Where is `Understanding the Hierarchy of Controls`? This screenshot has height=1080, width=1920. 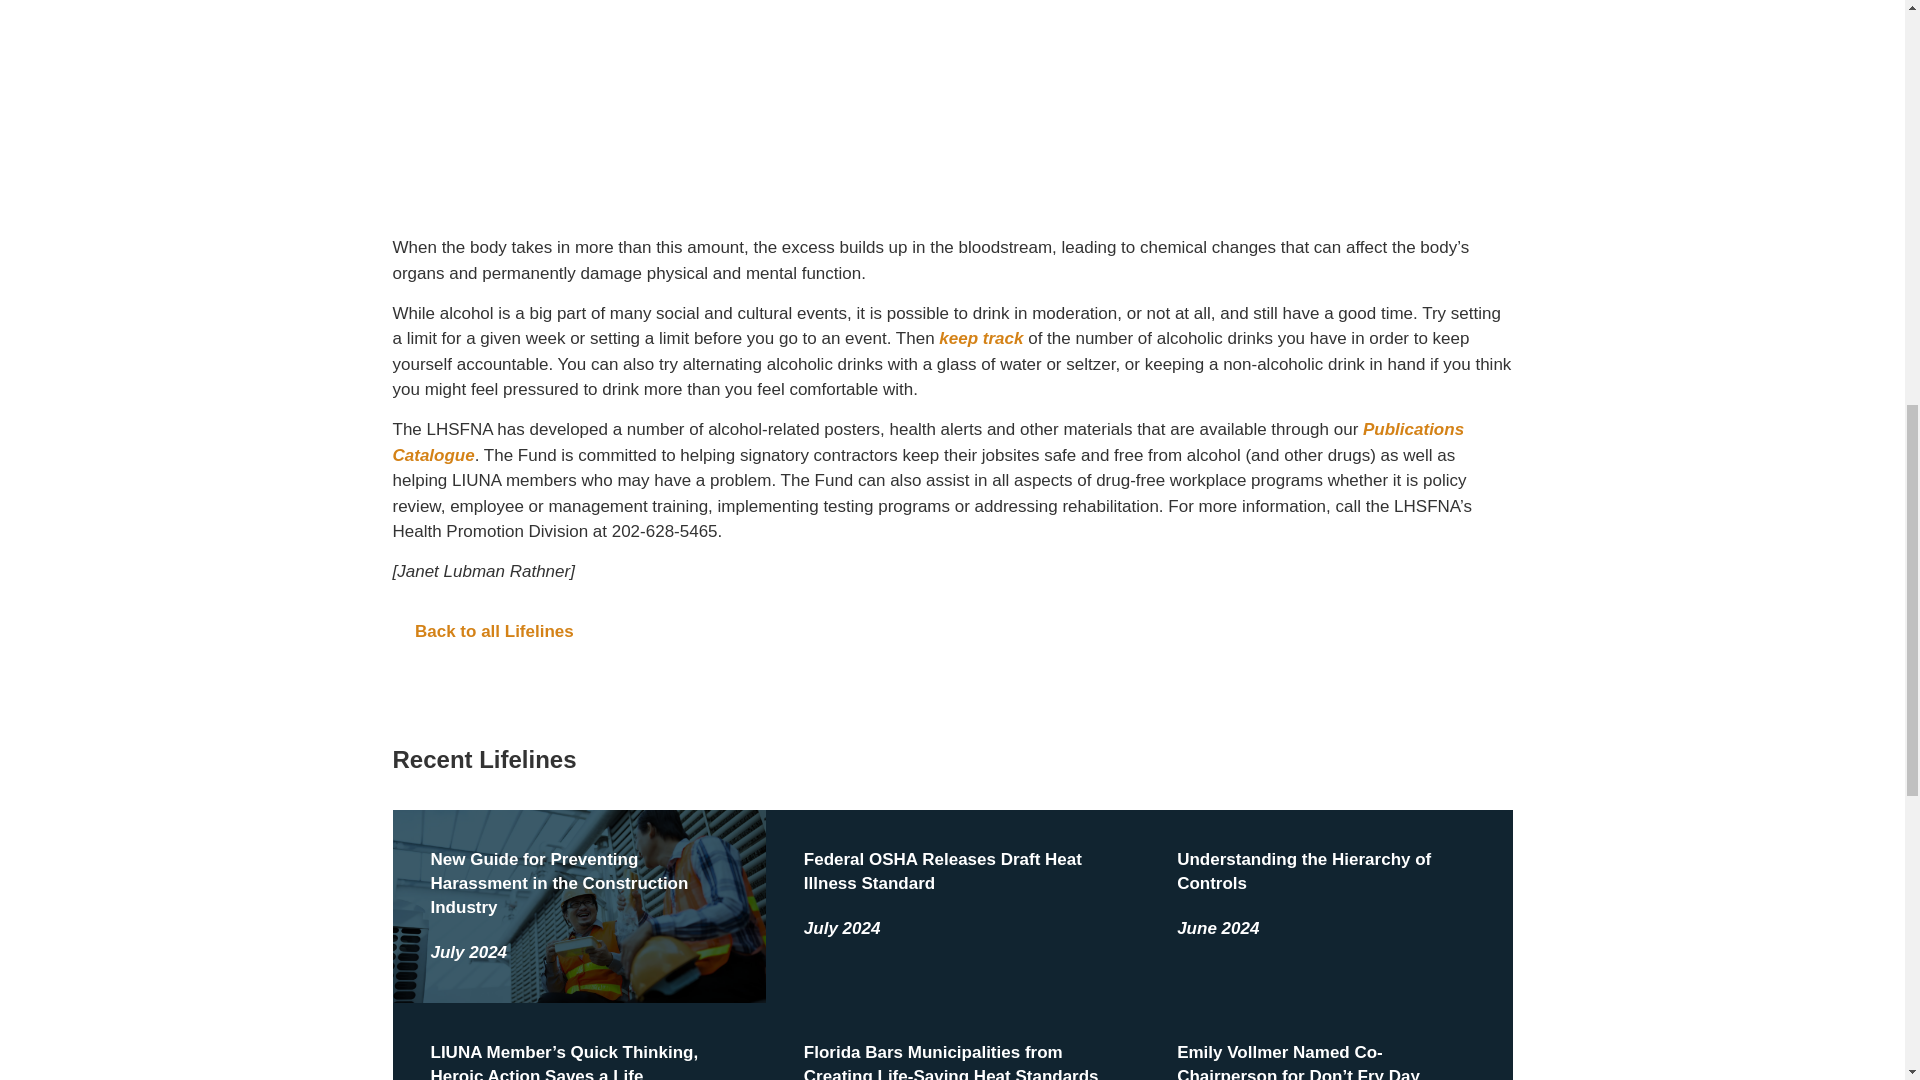
Understanding the Hierarchy of Controls is located at coordinates (1303, 871).